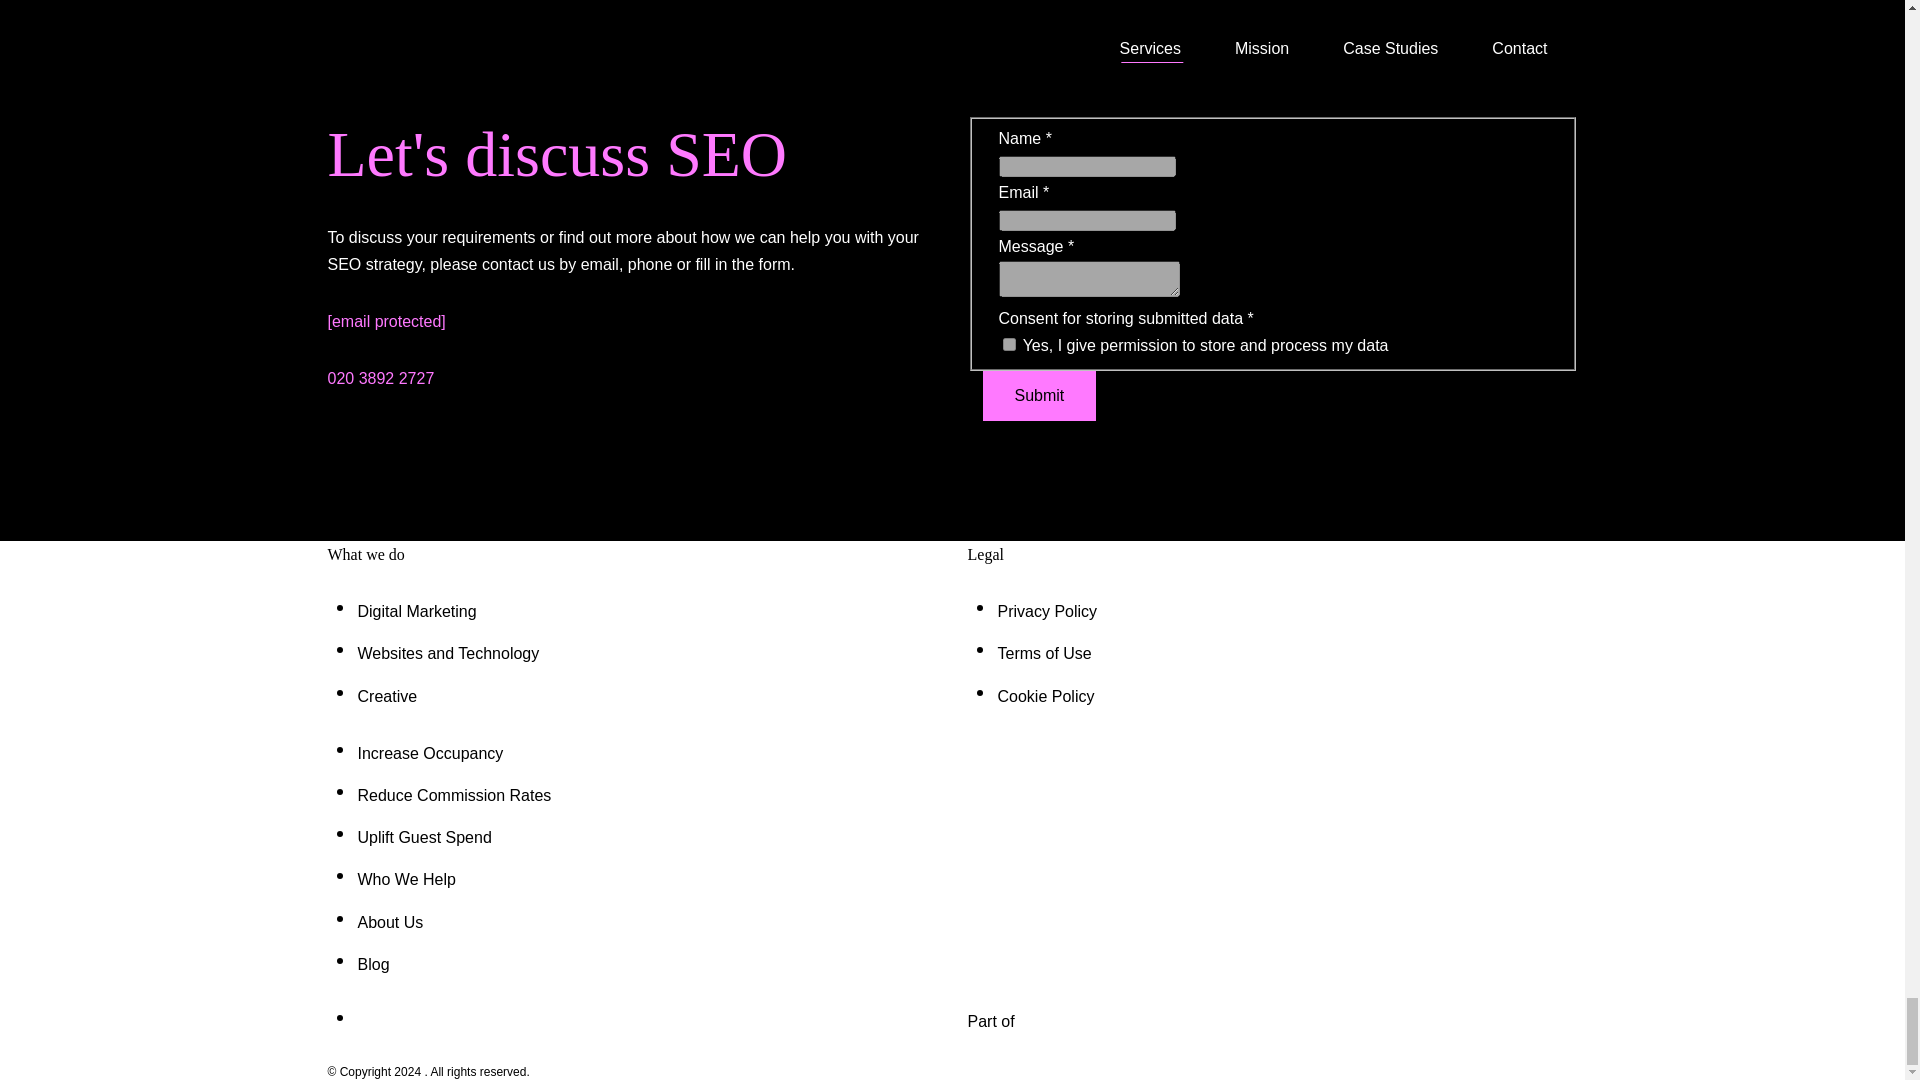  Describe the element at coordinates (454, 795) in the screenshot. I see `Reduce Commission Rates` at that location.